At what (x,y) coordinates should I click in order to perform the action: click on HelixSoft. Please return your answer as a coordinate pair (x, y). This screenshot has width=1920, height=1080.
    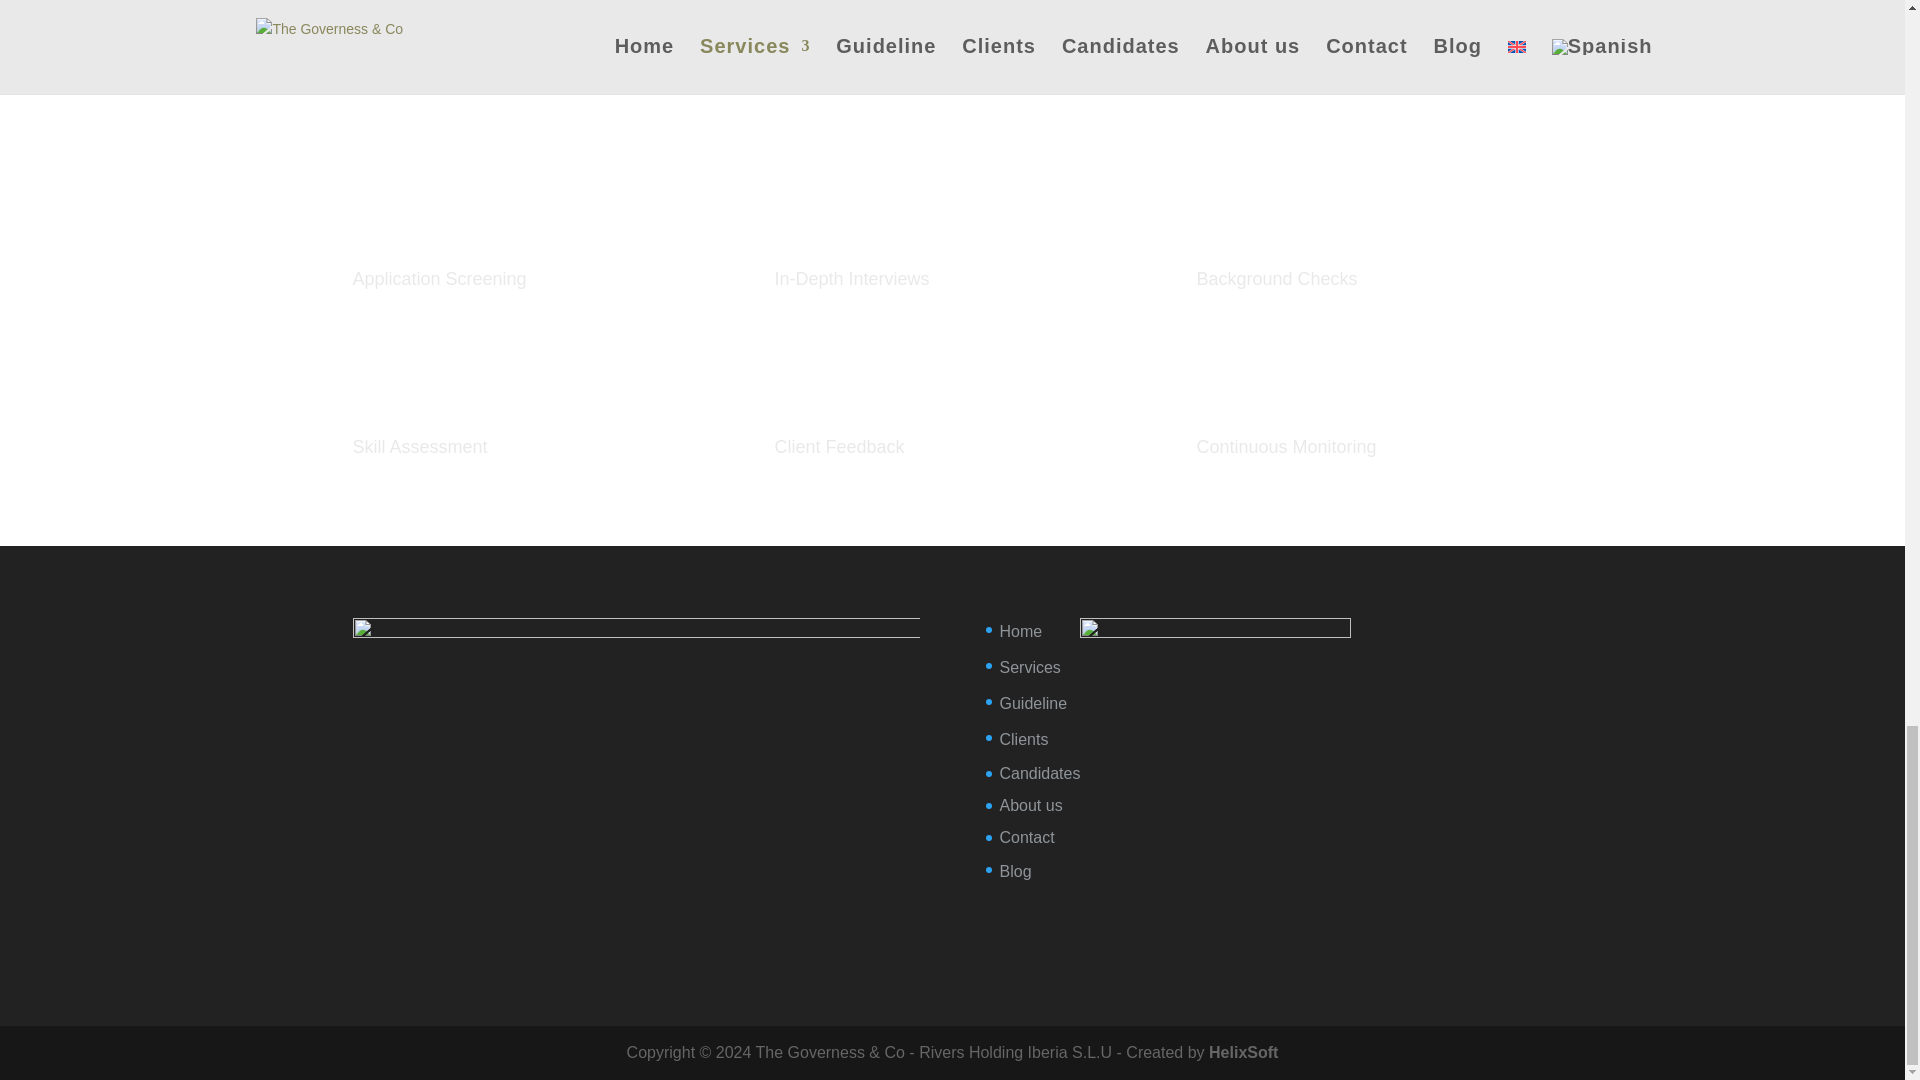
    Looking at the image, I should click on (1244, 1052).